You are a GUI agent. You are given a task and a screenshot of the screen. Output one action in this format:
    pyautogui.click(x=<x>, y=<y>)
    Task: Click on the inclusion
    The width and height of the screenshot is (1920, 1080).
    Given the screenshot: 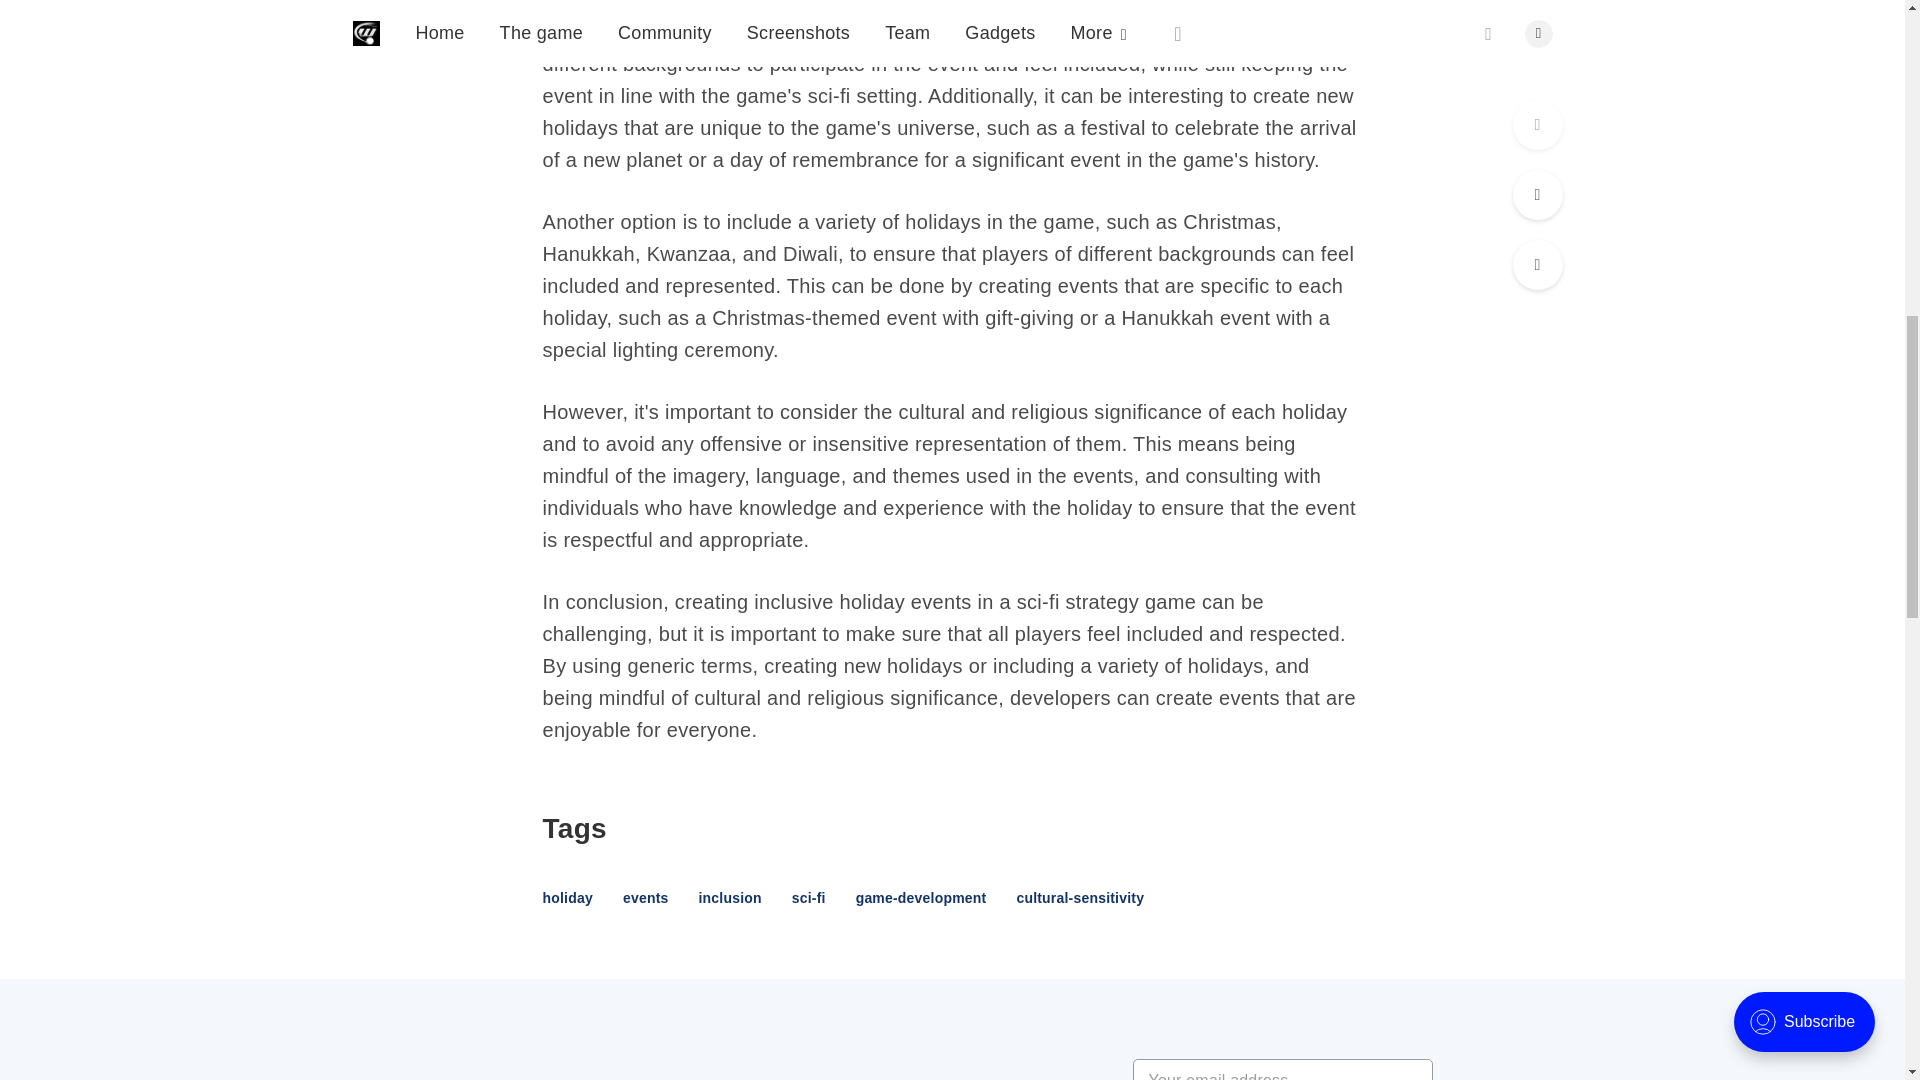 What is the action you would take?
    pyautogui.click(x=729, y=898)
    